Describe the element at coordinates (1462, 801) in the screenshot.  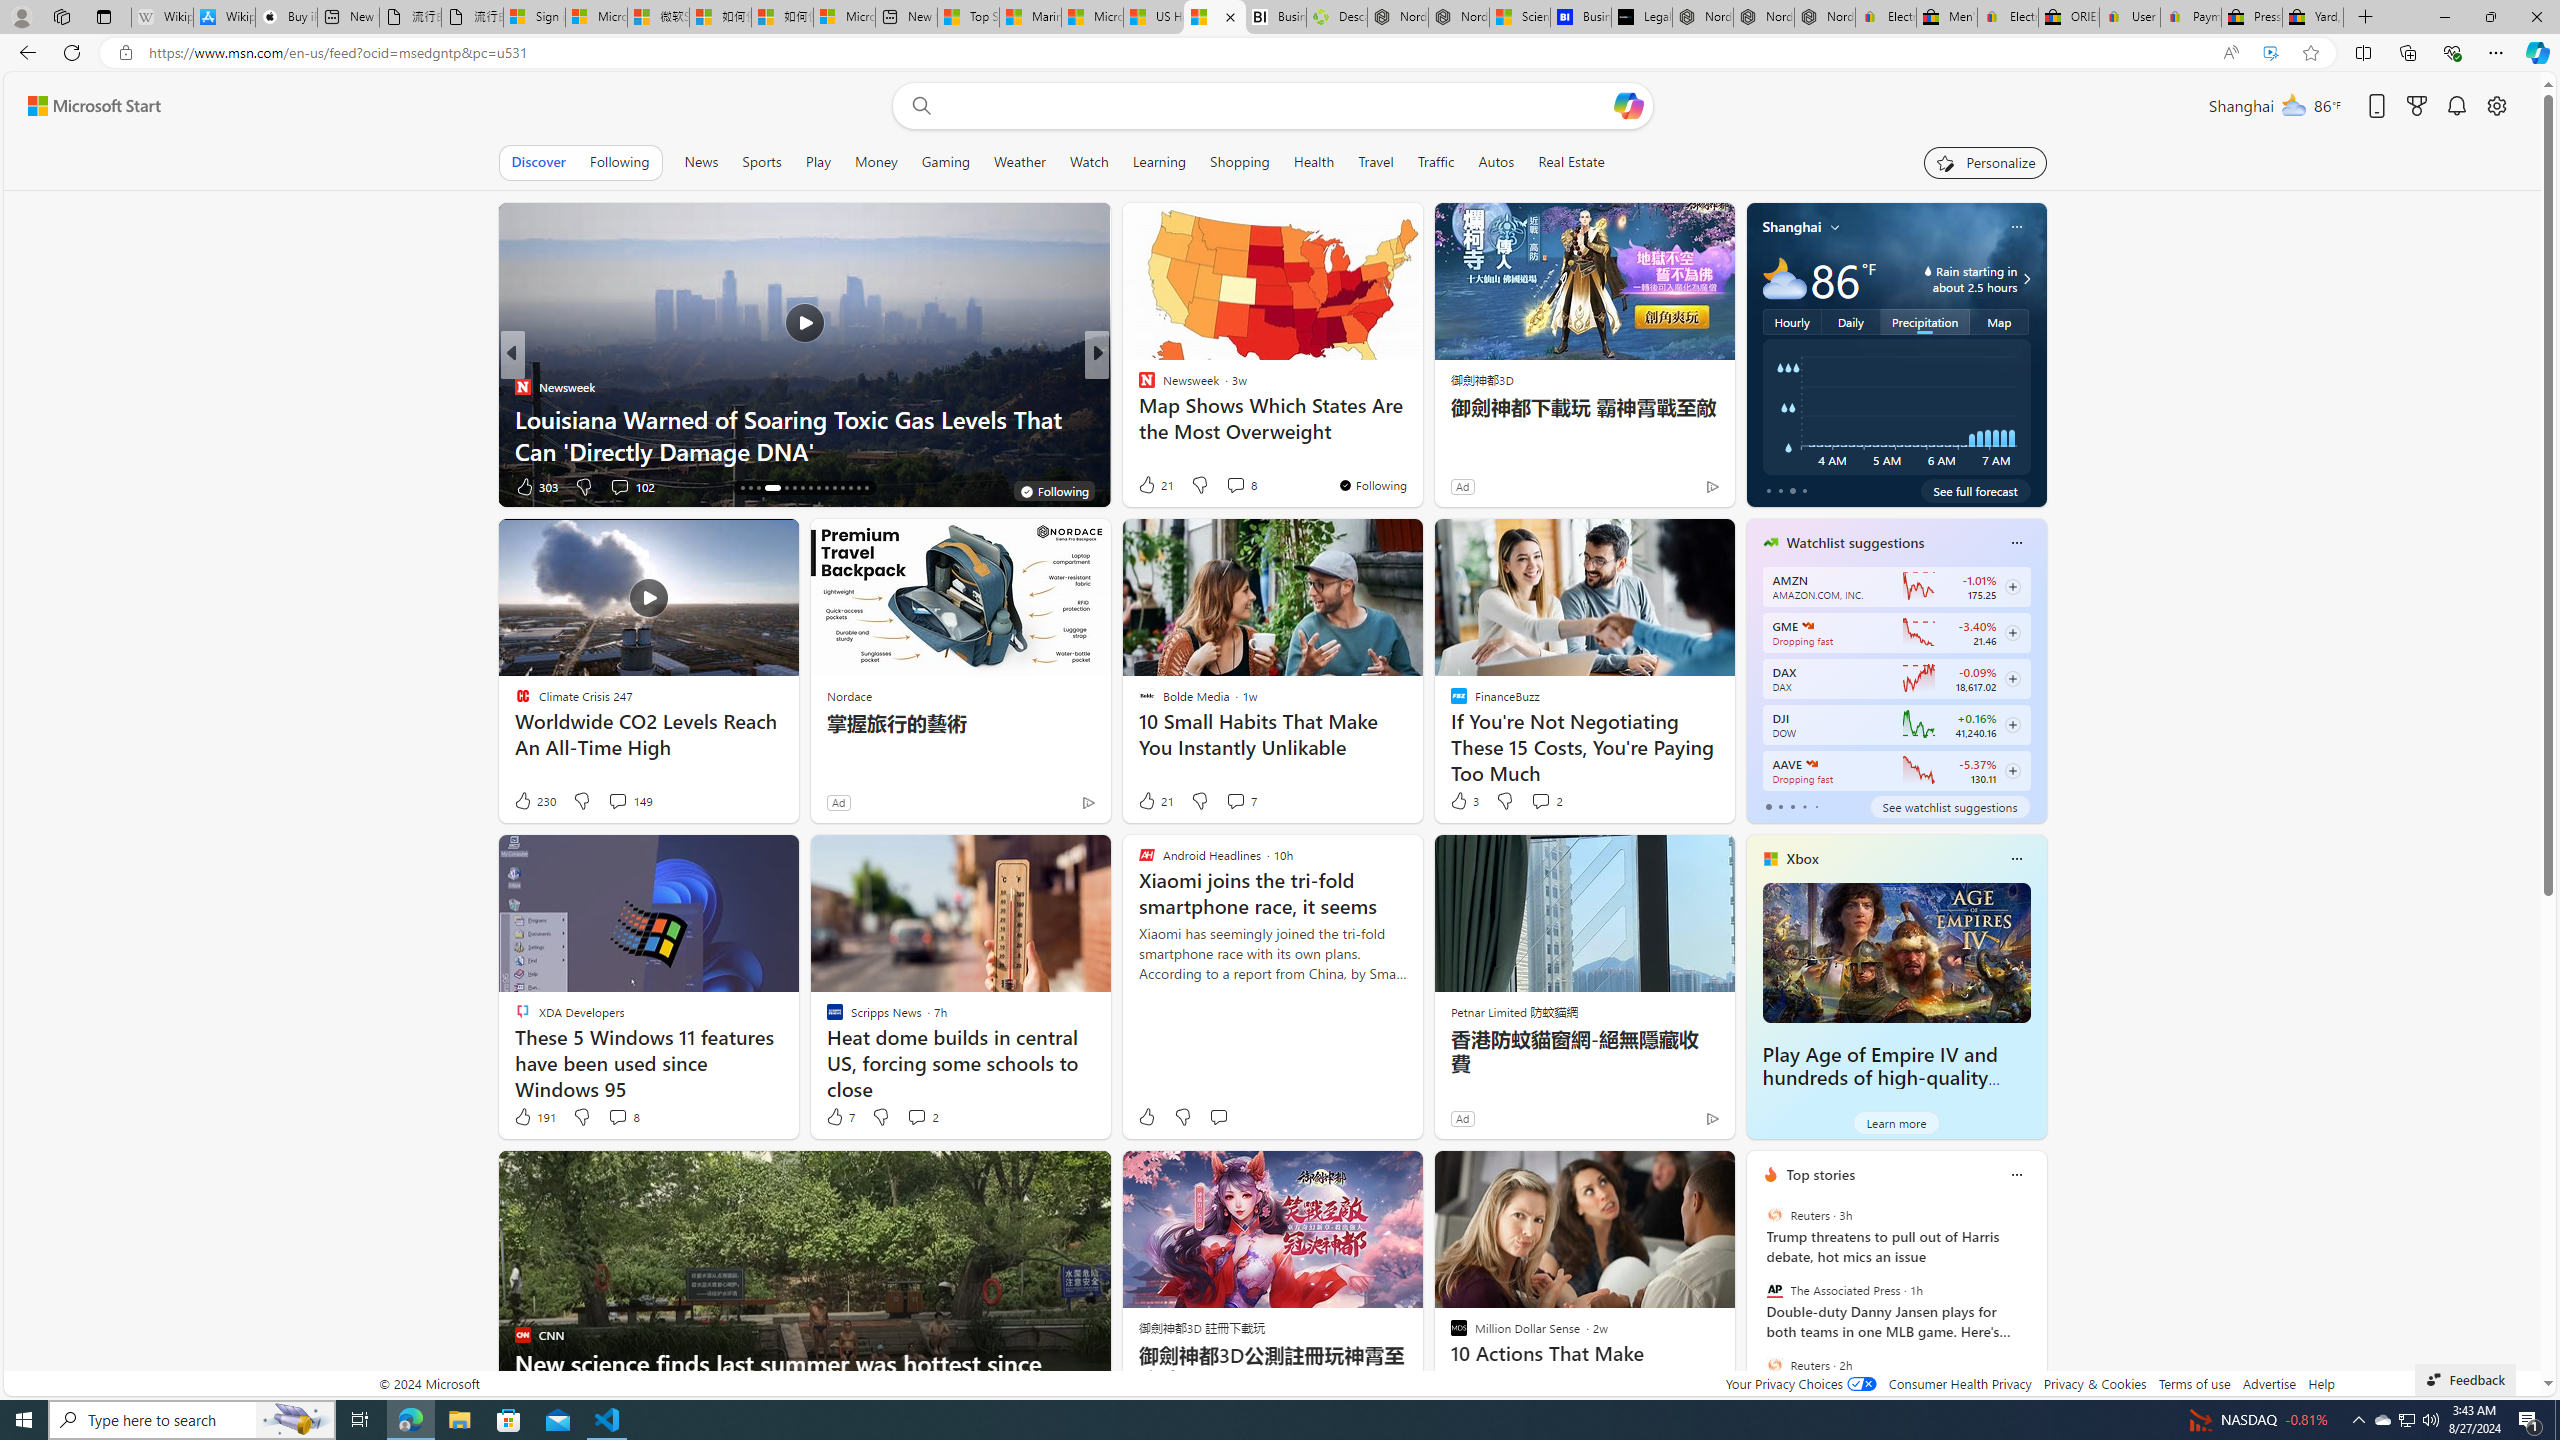
I see `3 Like` at that location.